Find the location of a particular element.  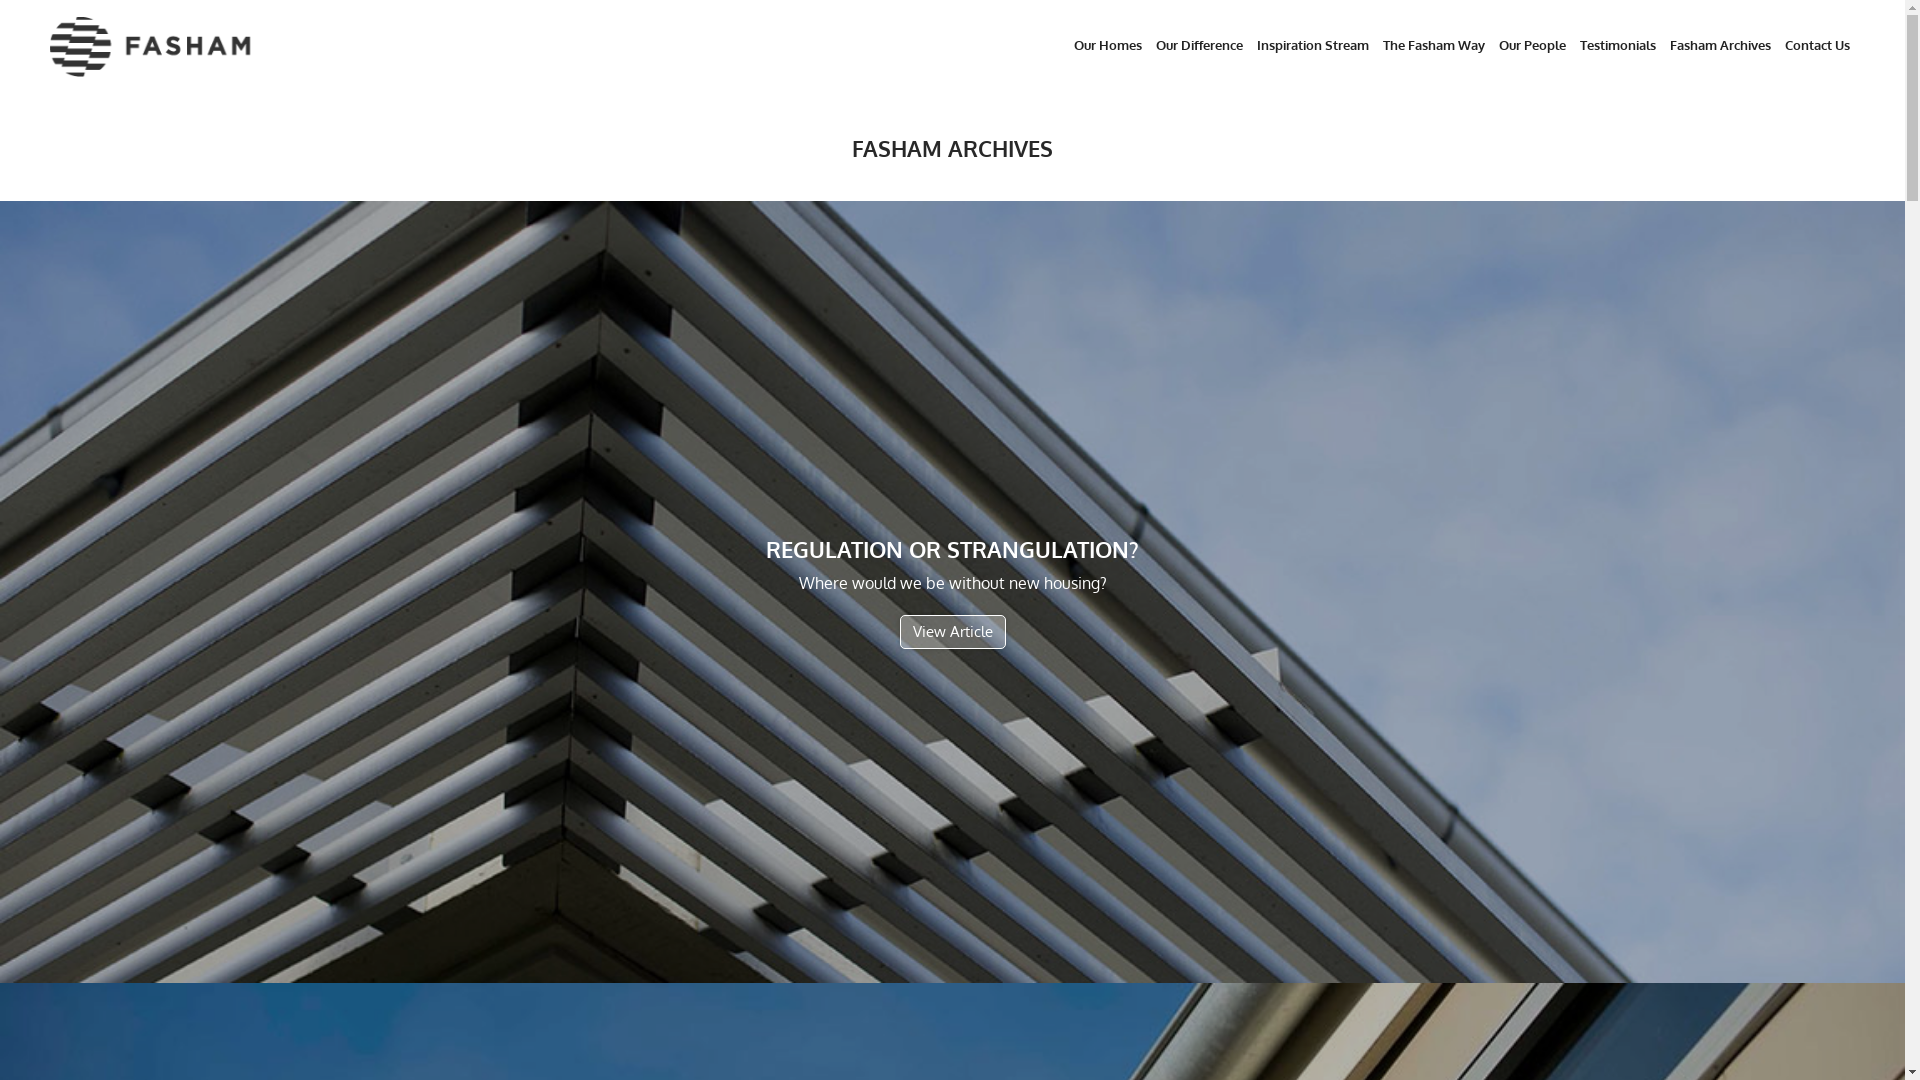

Skip to content is located at coordinates (0, 0).